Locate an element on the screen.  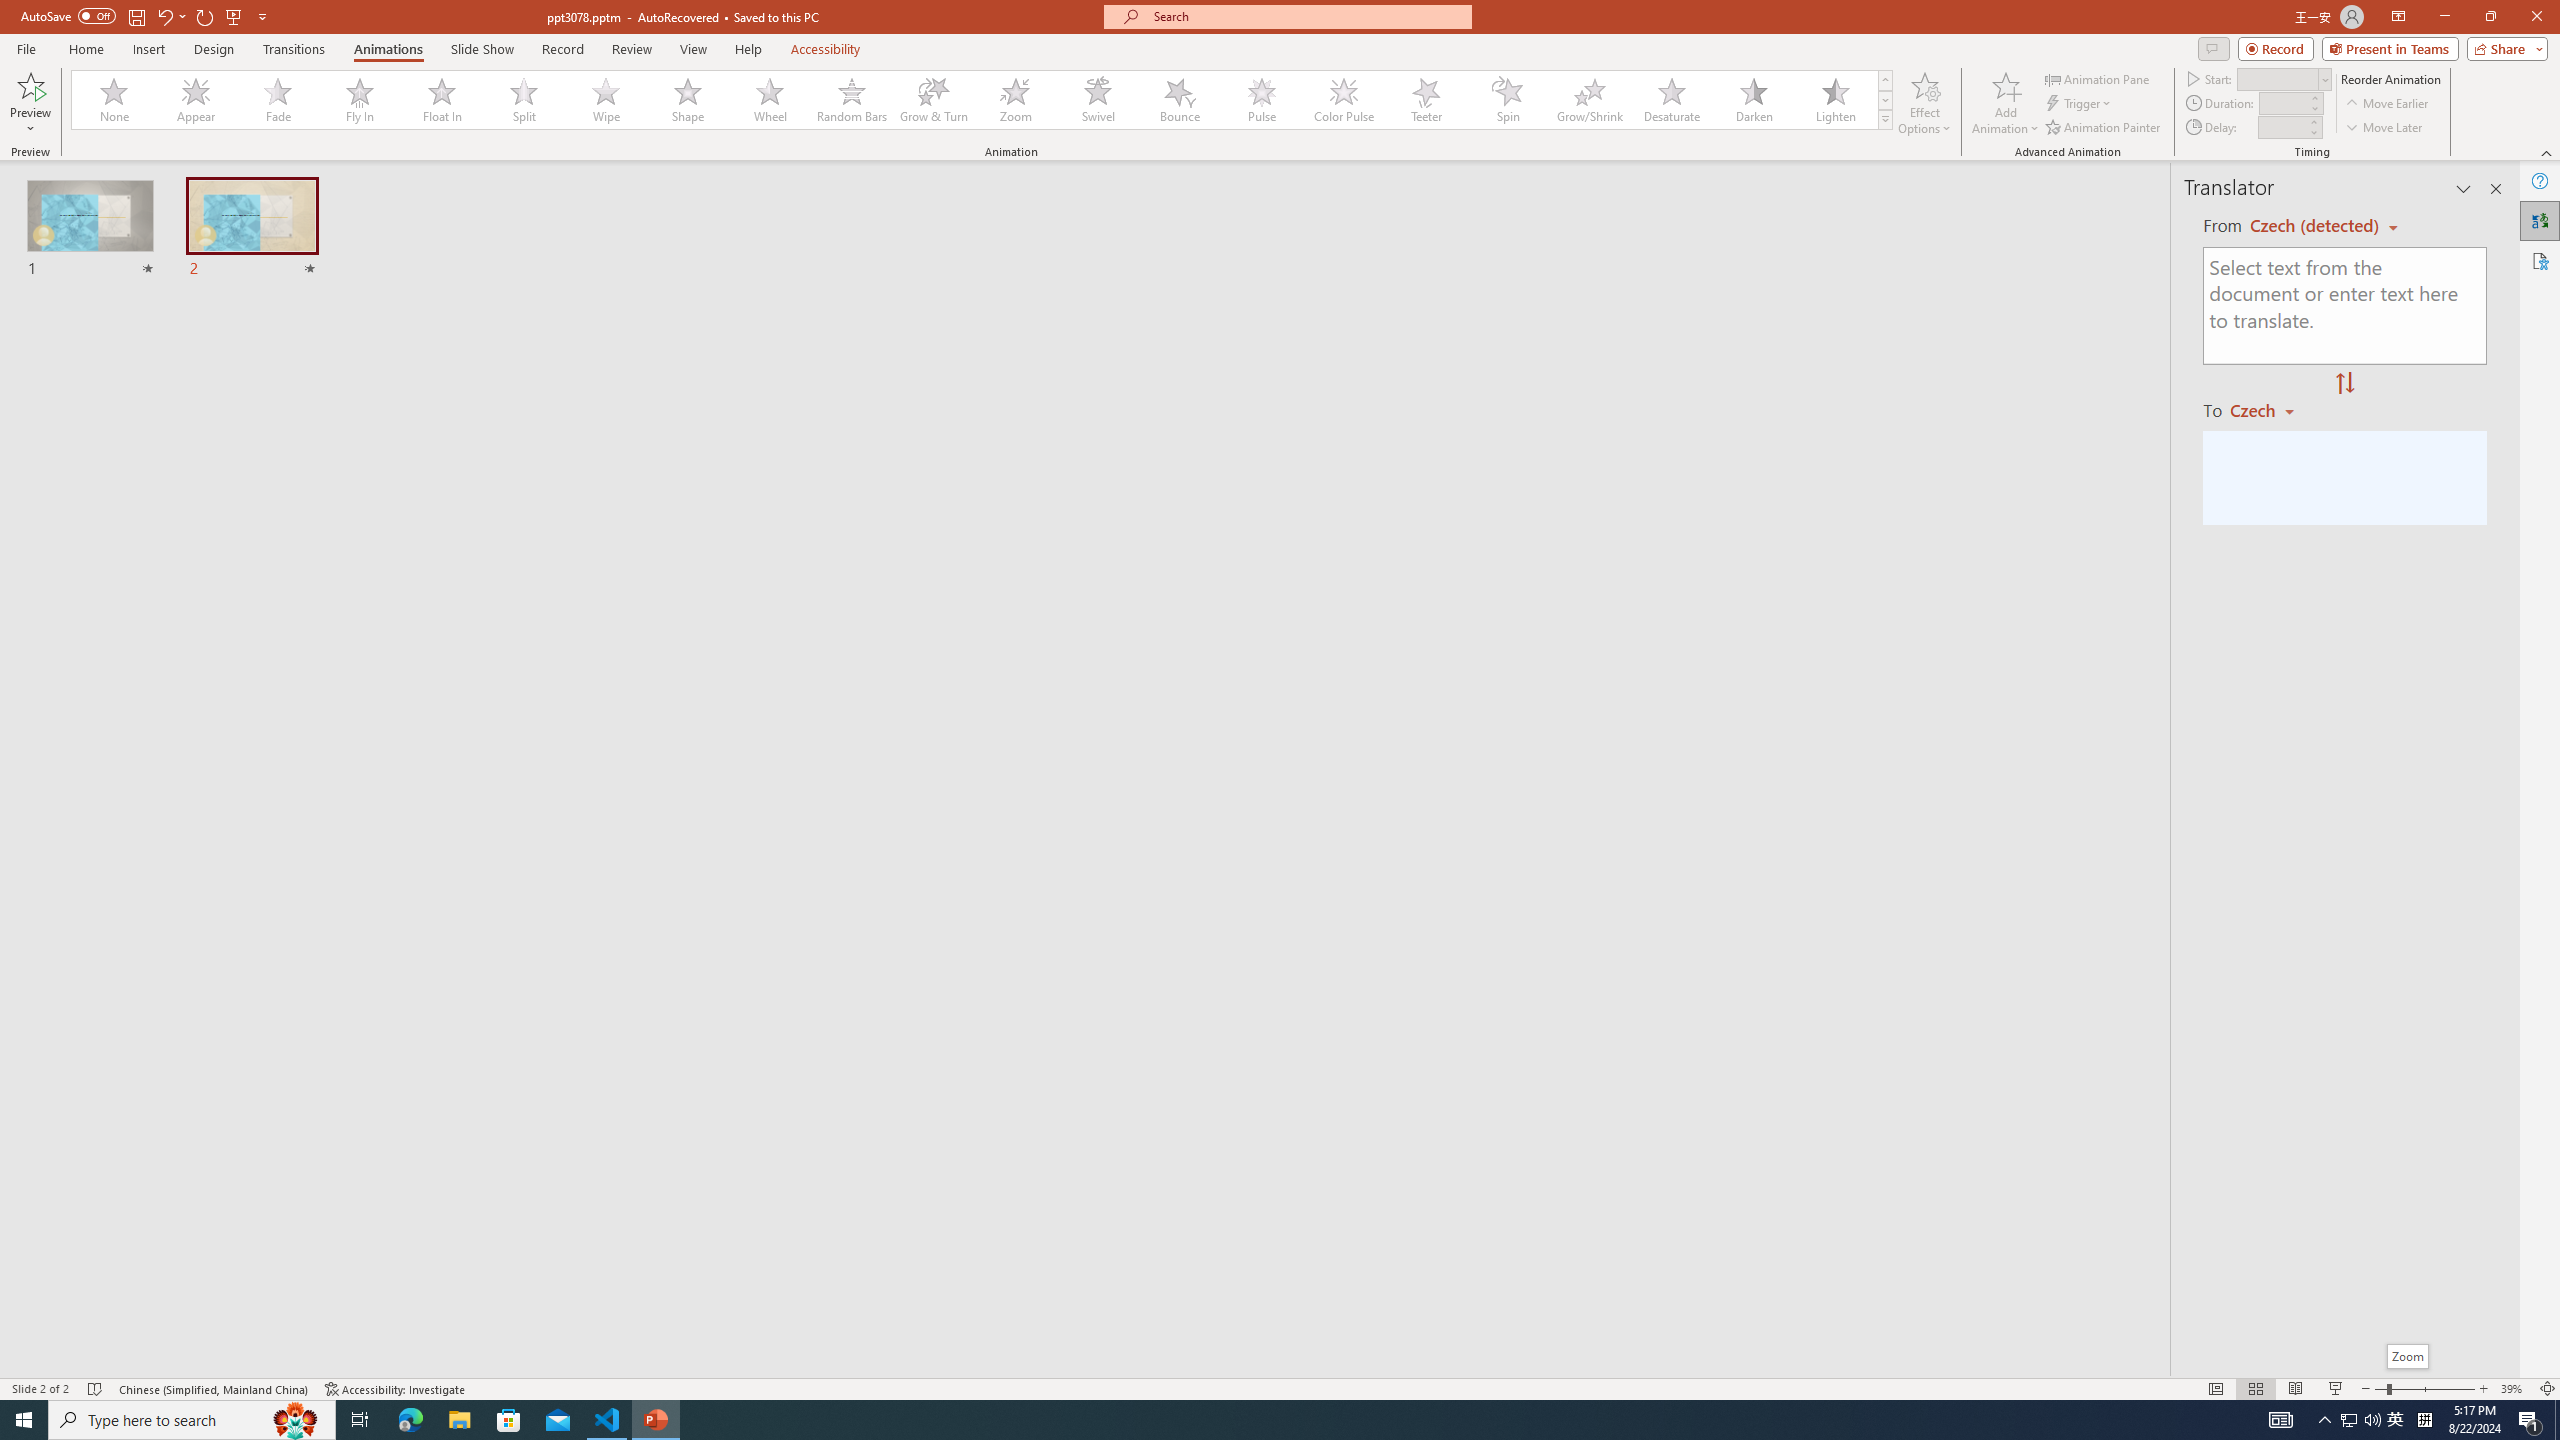
Wheel is located at coordinates (770, 100).